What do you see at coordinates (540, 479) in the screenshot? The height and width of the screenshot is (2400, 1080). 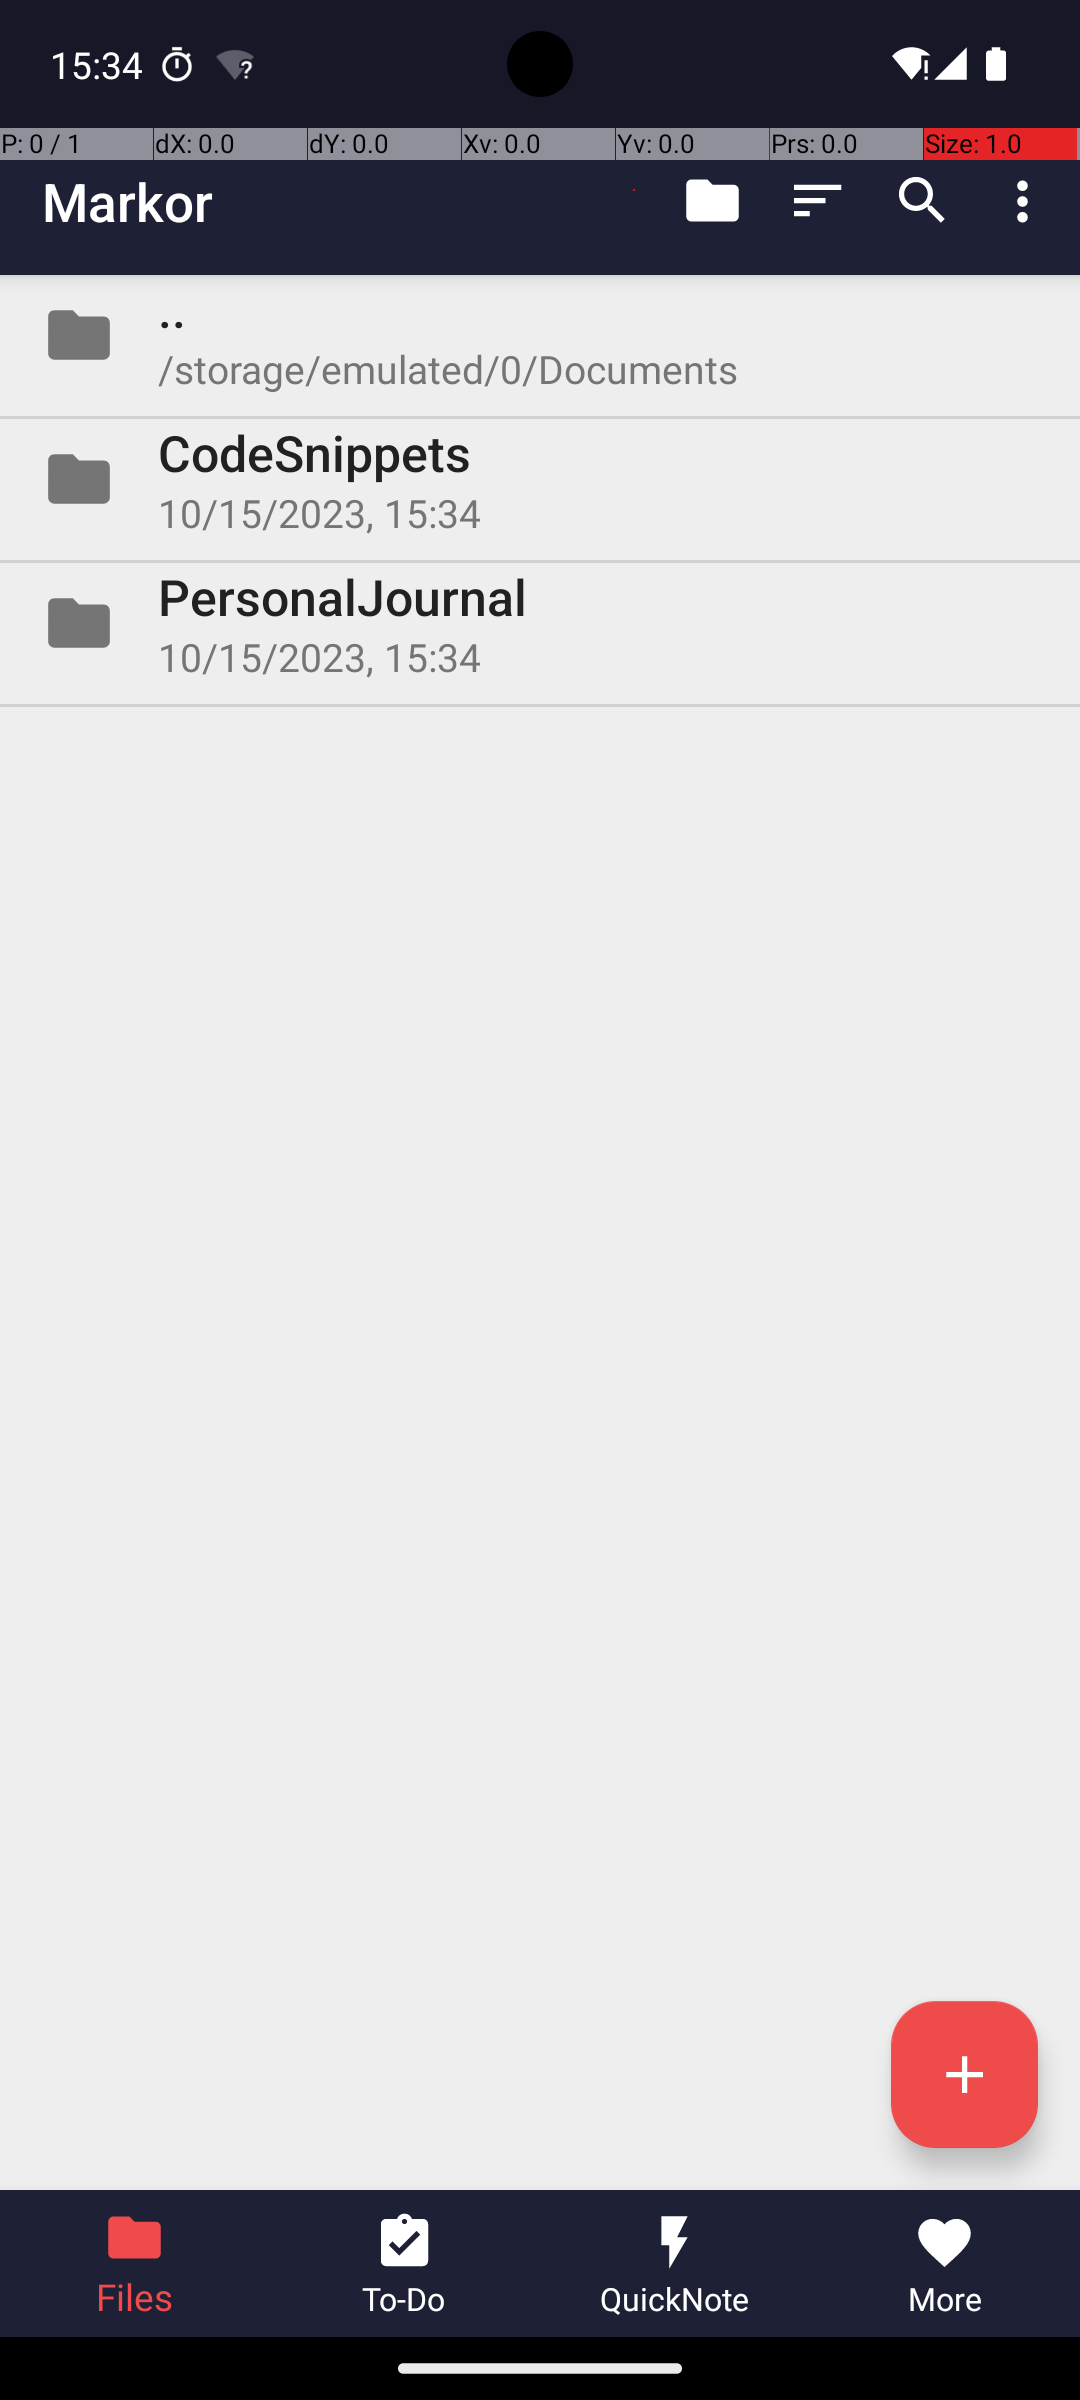 I see `Folder CodeSnippets ` at bounding box center [540, 479].